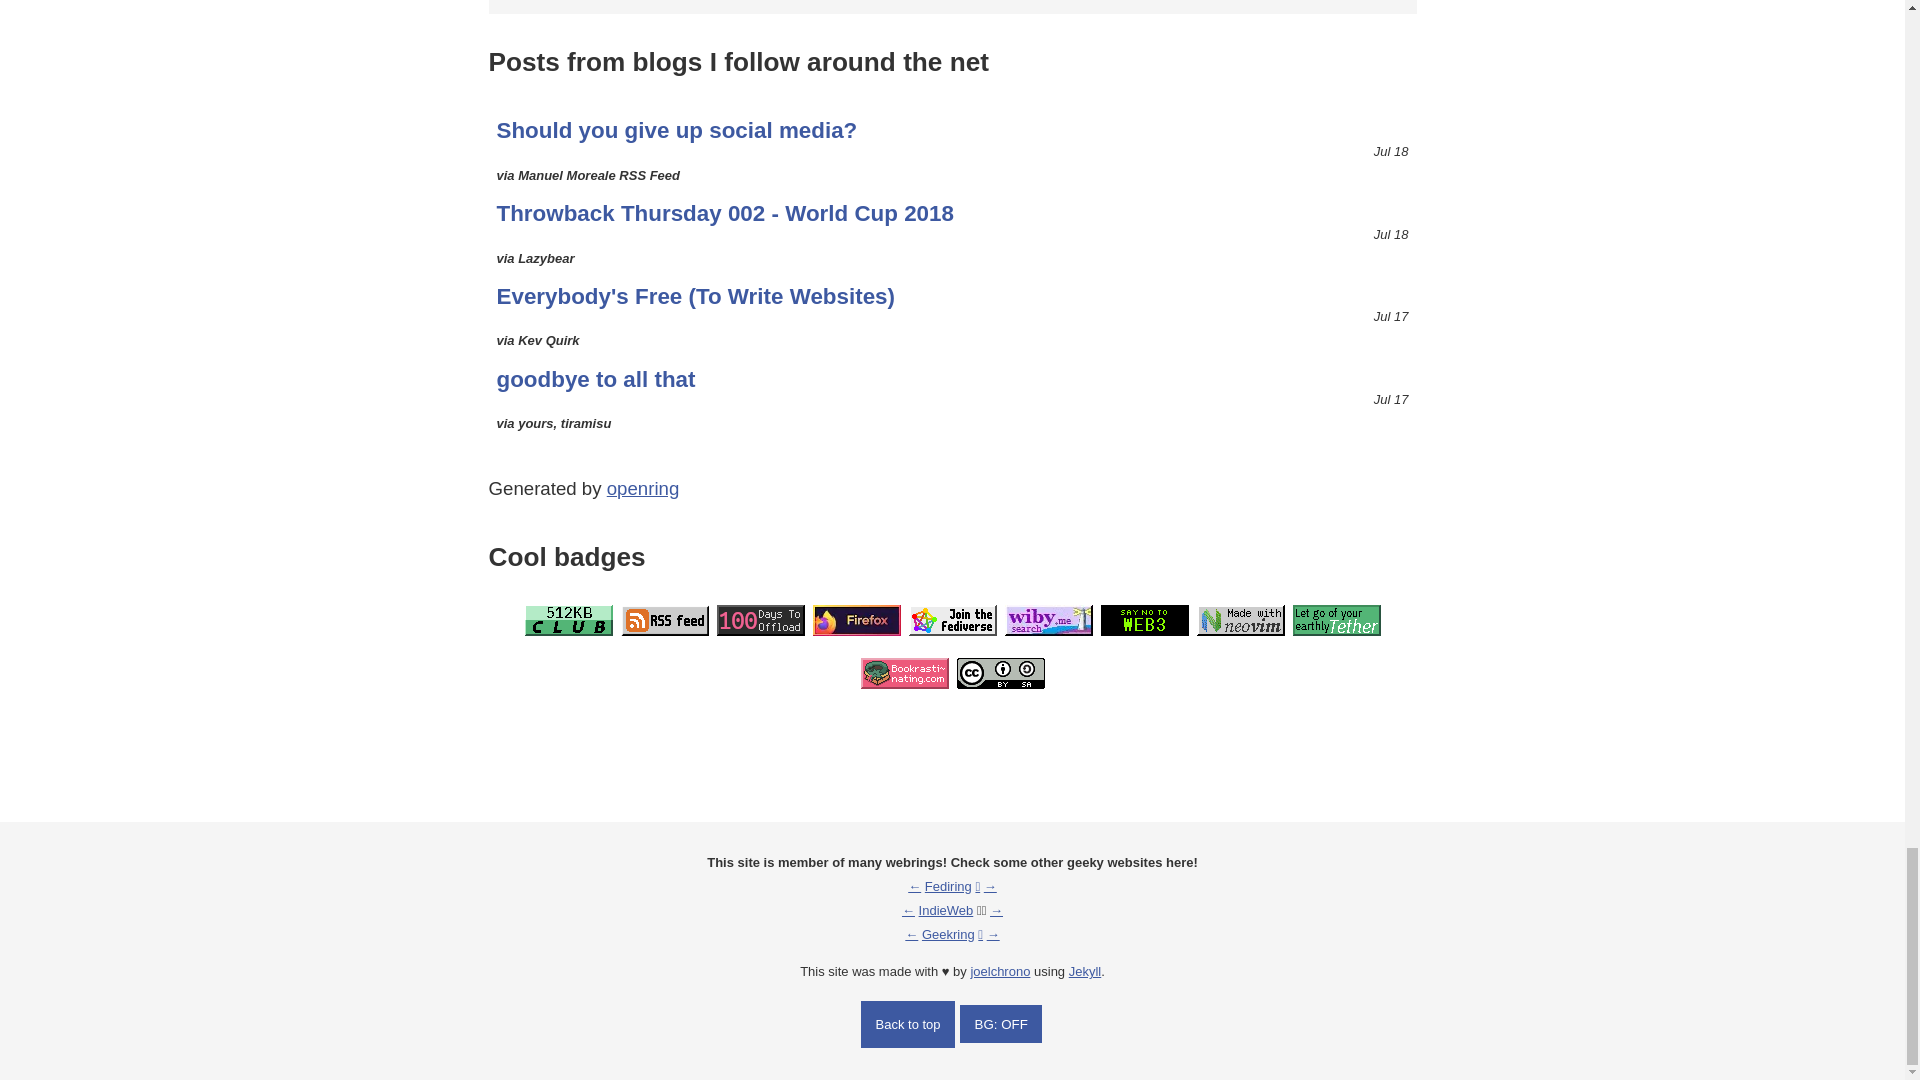 This screenshot has width=1920, height=1080. Describe the element at coordinates (1336, 620) in the screenshot. I see `Switch to Void Linux` at that location.